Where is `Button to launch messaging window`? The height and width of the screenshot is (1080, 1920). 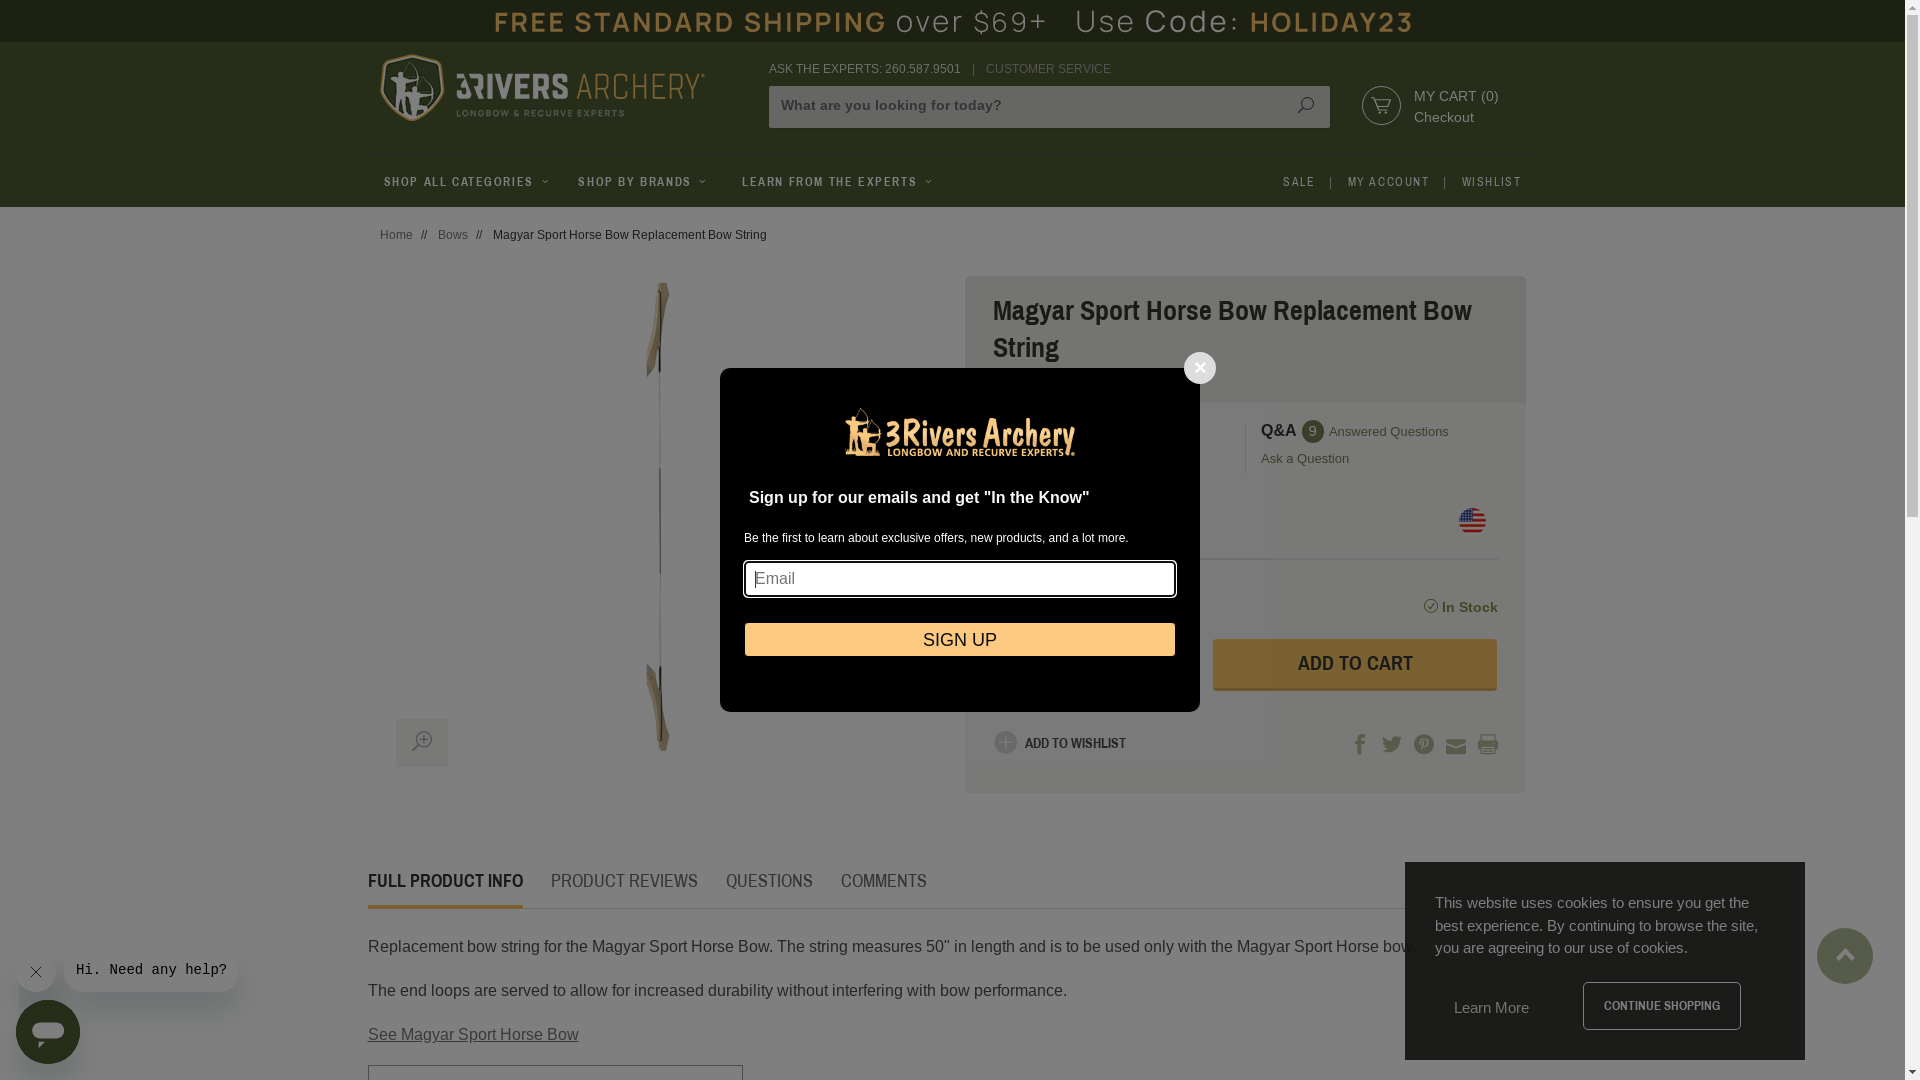
Button to launch messaging window is located at coordinates (48, 1032).